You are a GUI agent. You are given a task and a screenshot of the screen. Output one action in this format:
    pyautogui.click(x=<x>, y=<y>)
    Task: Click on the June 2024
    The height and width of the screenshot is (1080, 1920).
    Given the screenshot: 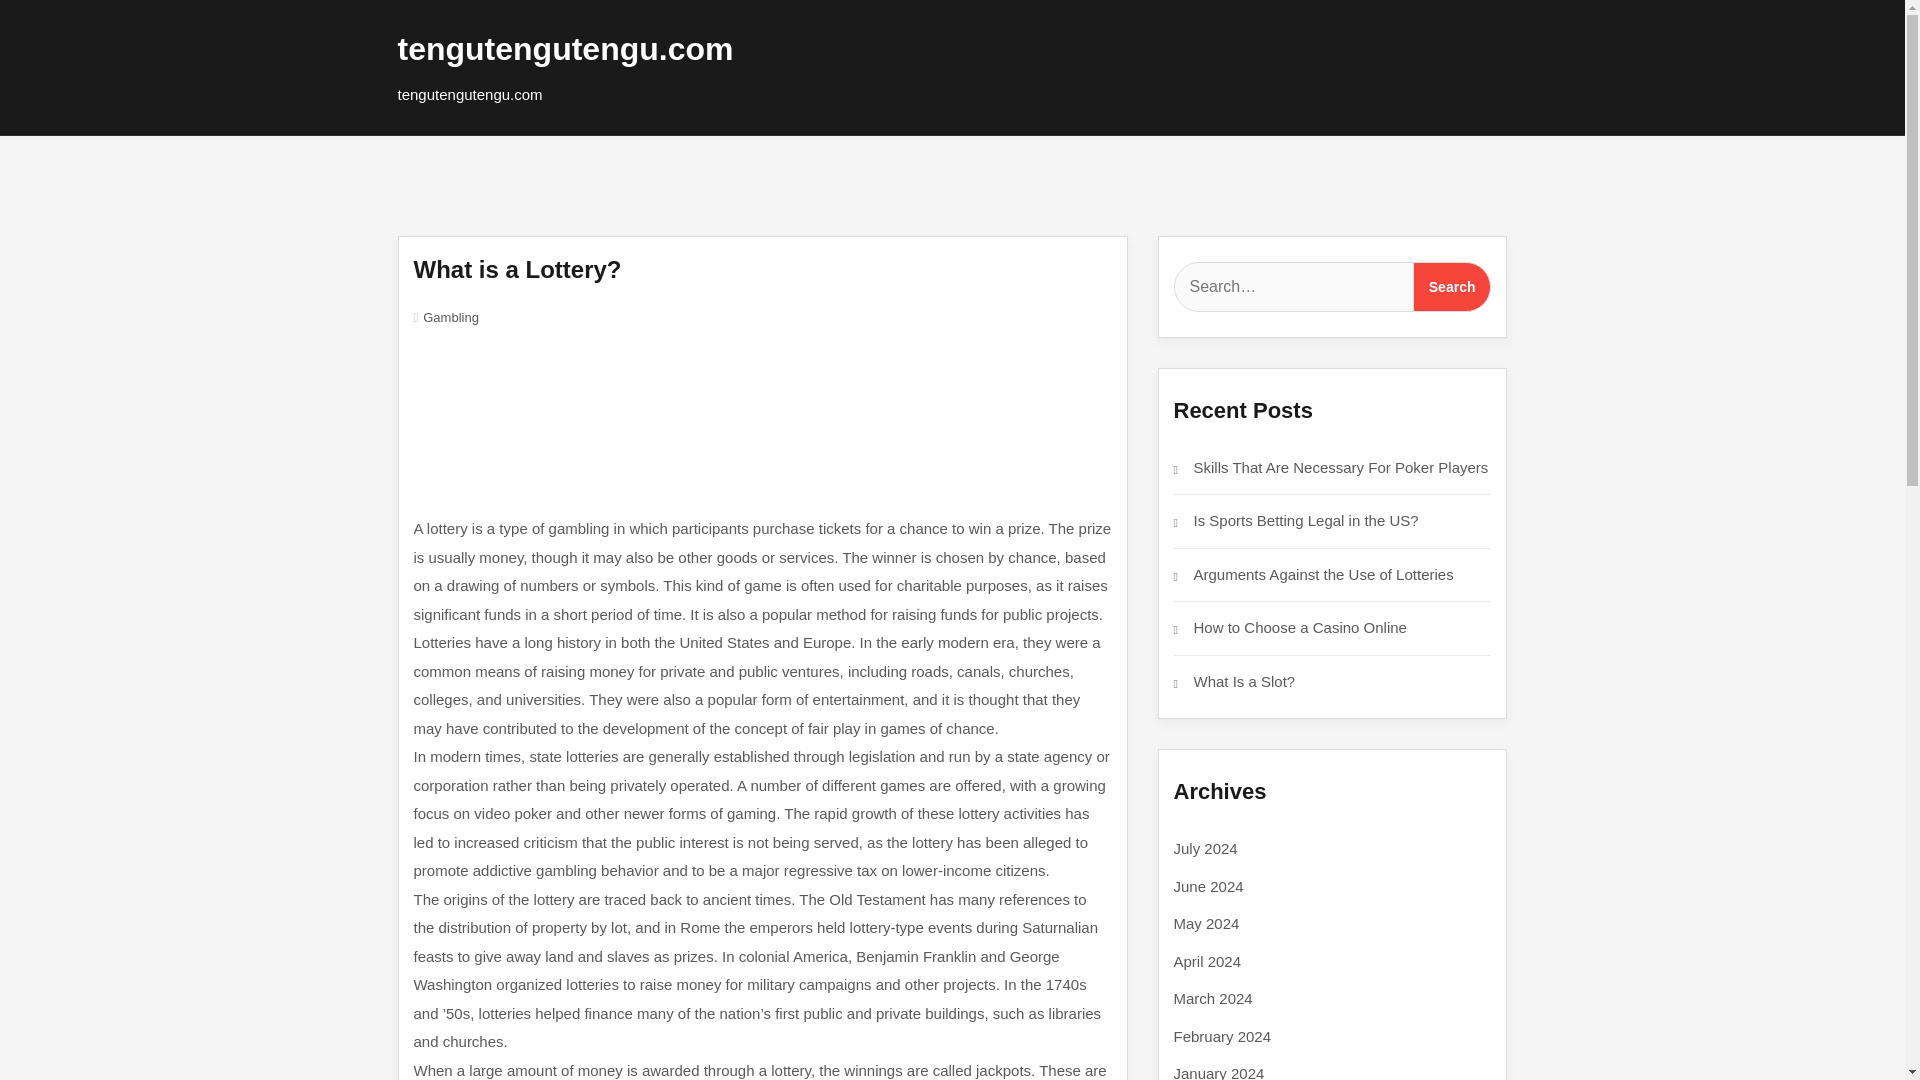 What is the action you would take?
    pyautogui.click(x=1208, y=886)
    